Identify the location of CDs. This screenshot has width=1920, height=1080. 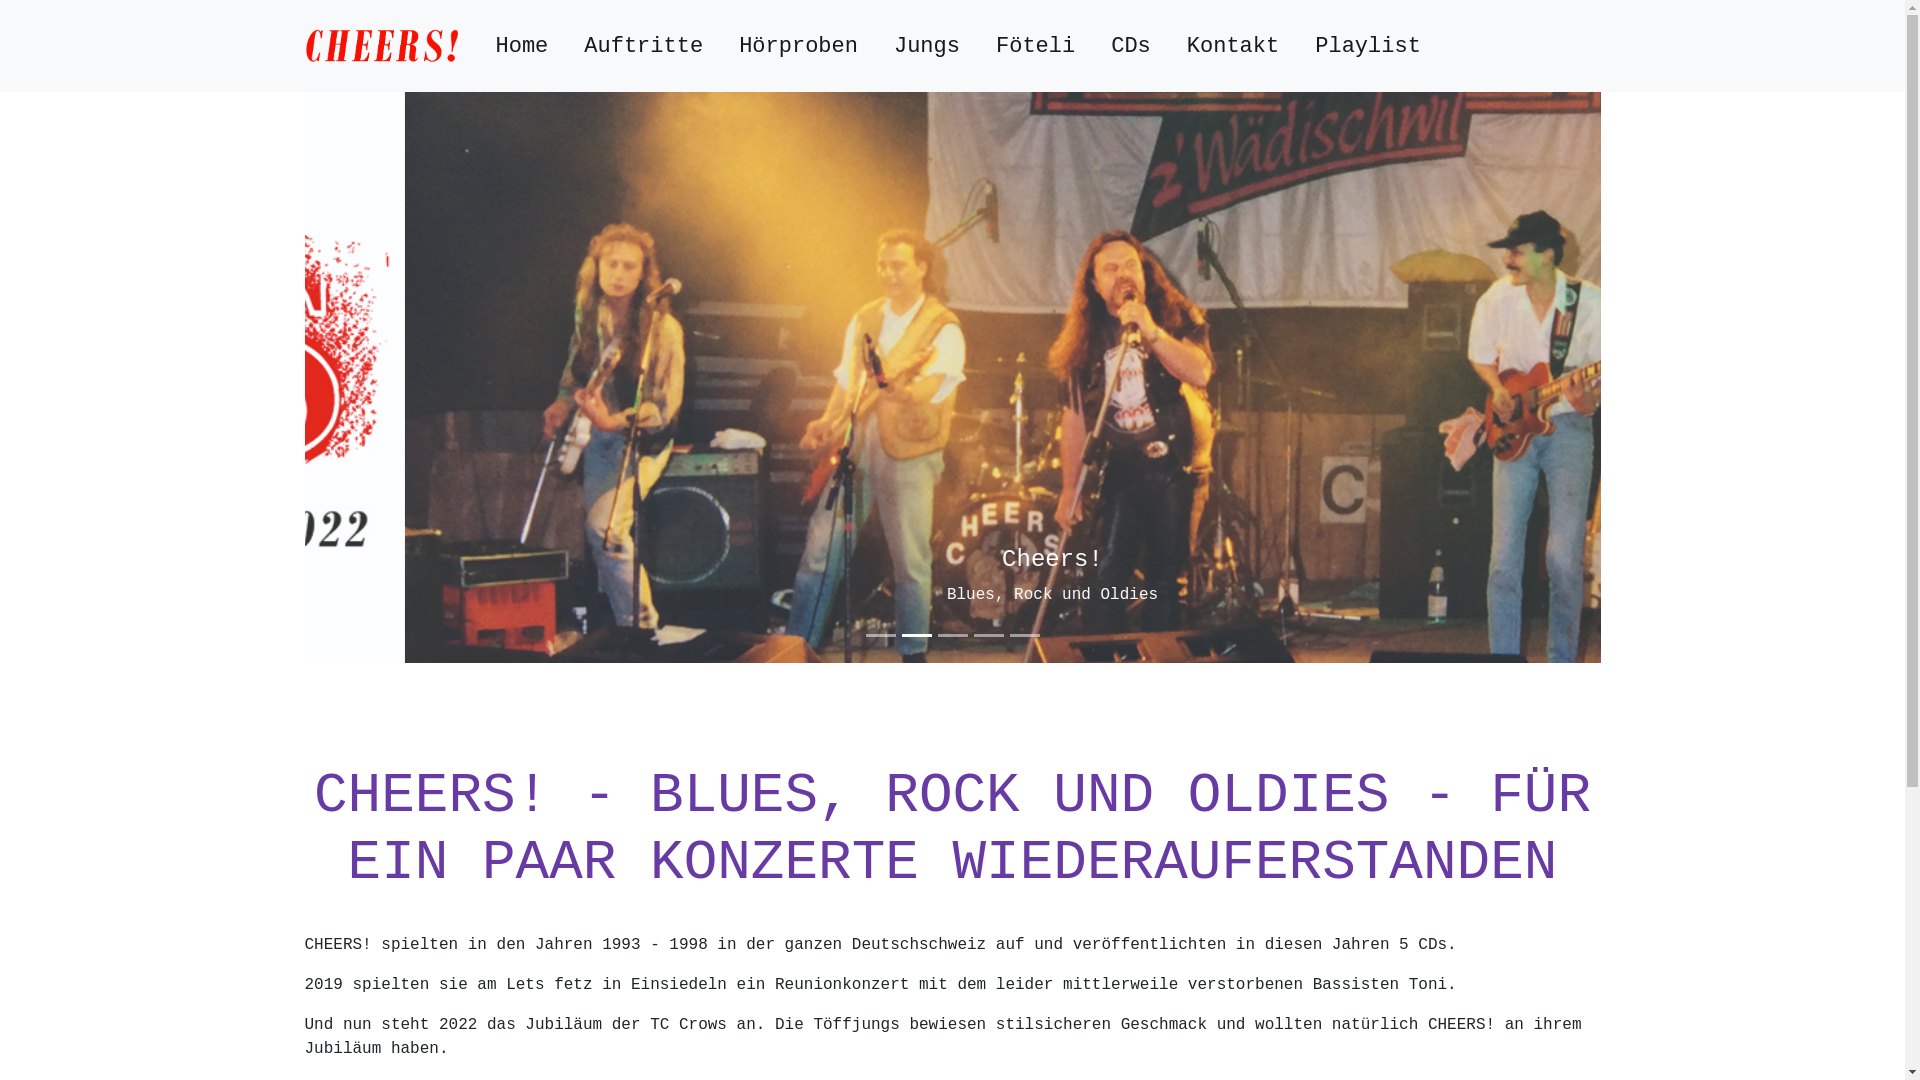
(1131, 46).